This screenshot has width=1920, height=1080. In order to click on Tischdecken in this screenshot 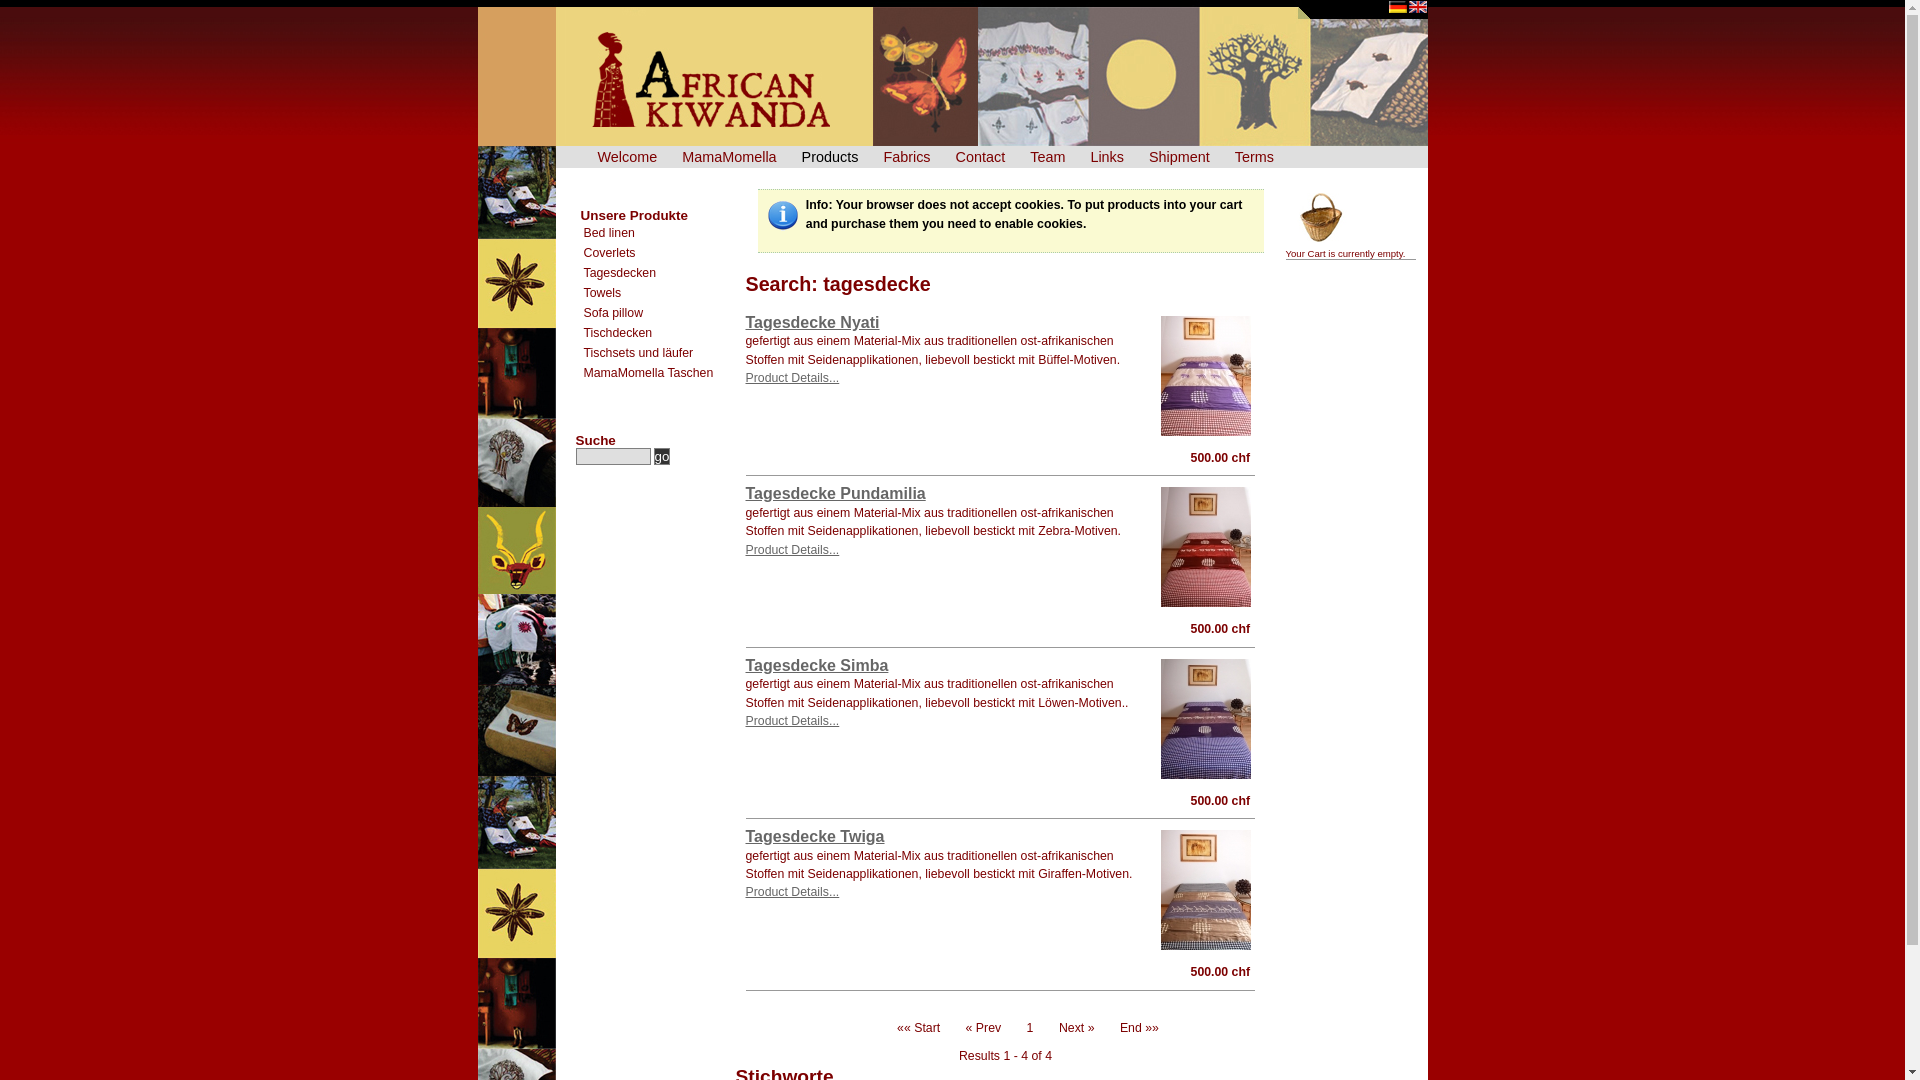, I will do `click(658, 333)`.